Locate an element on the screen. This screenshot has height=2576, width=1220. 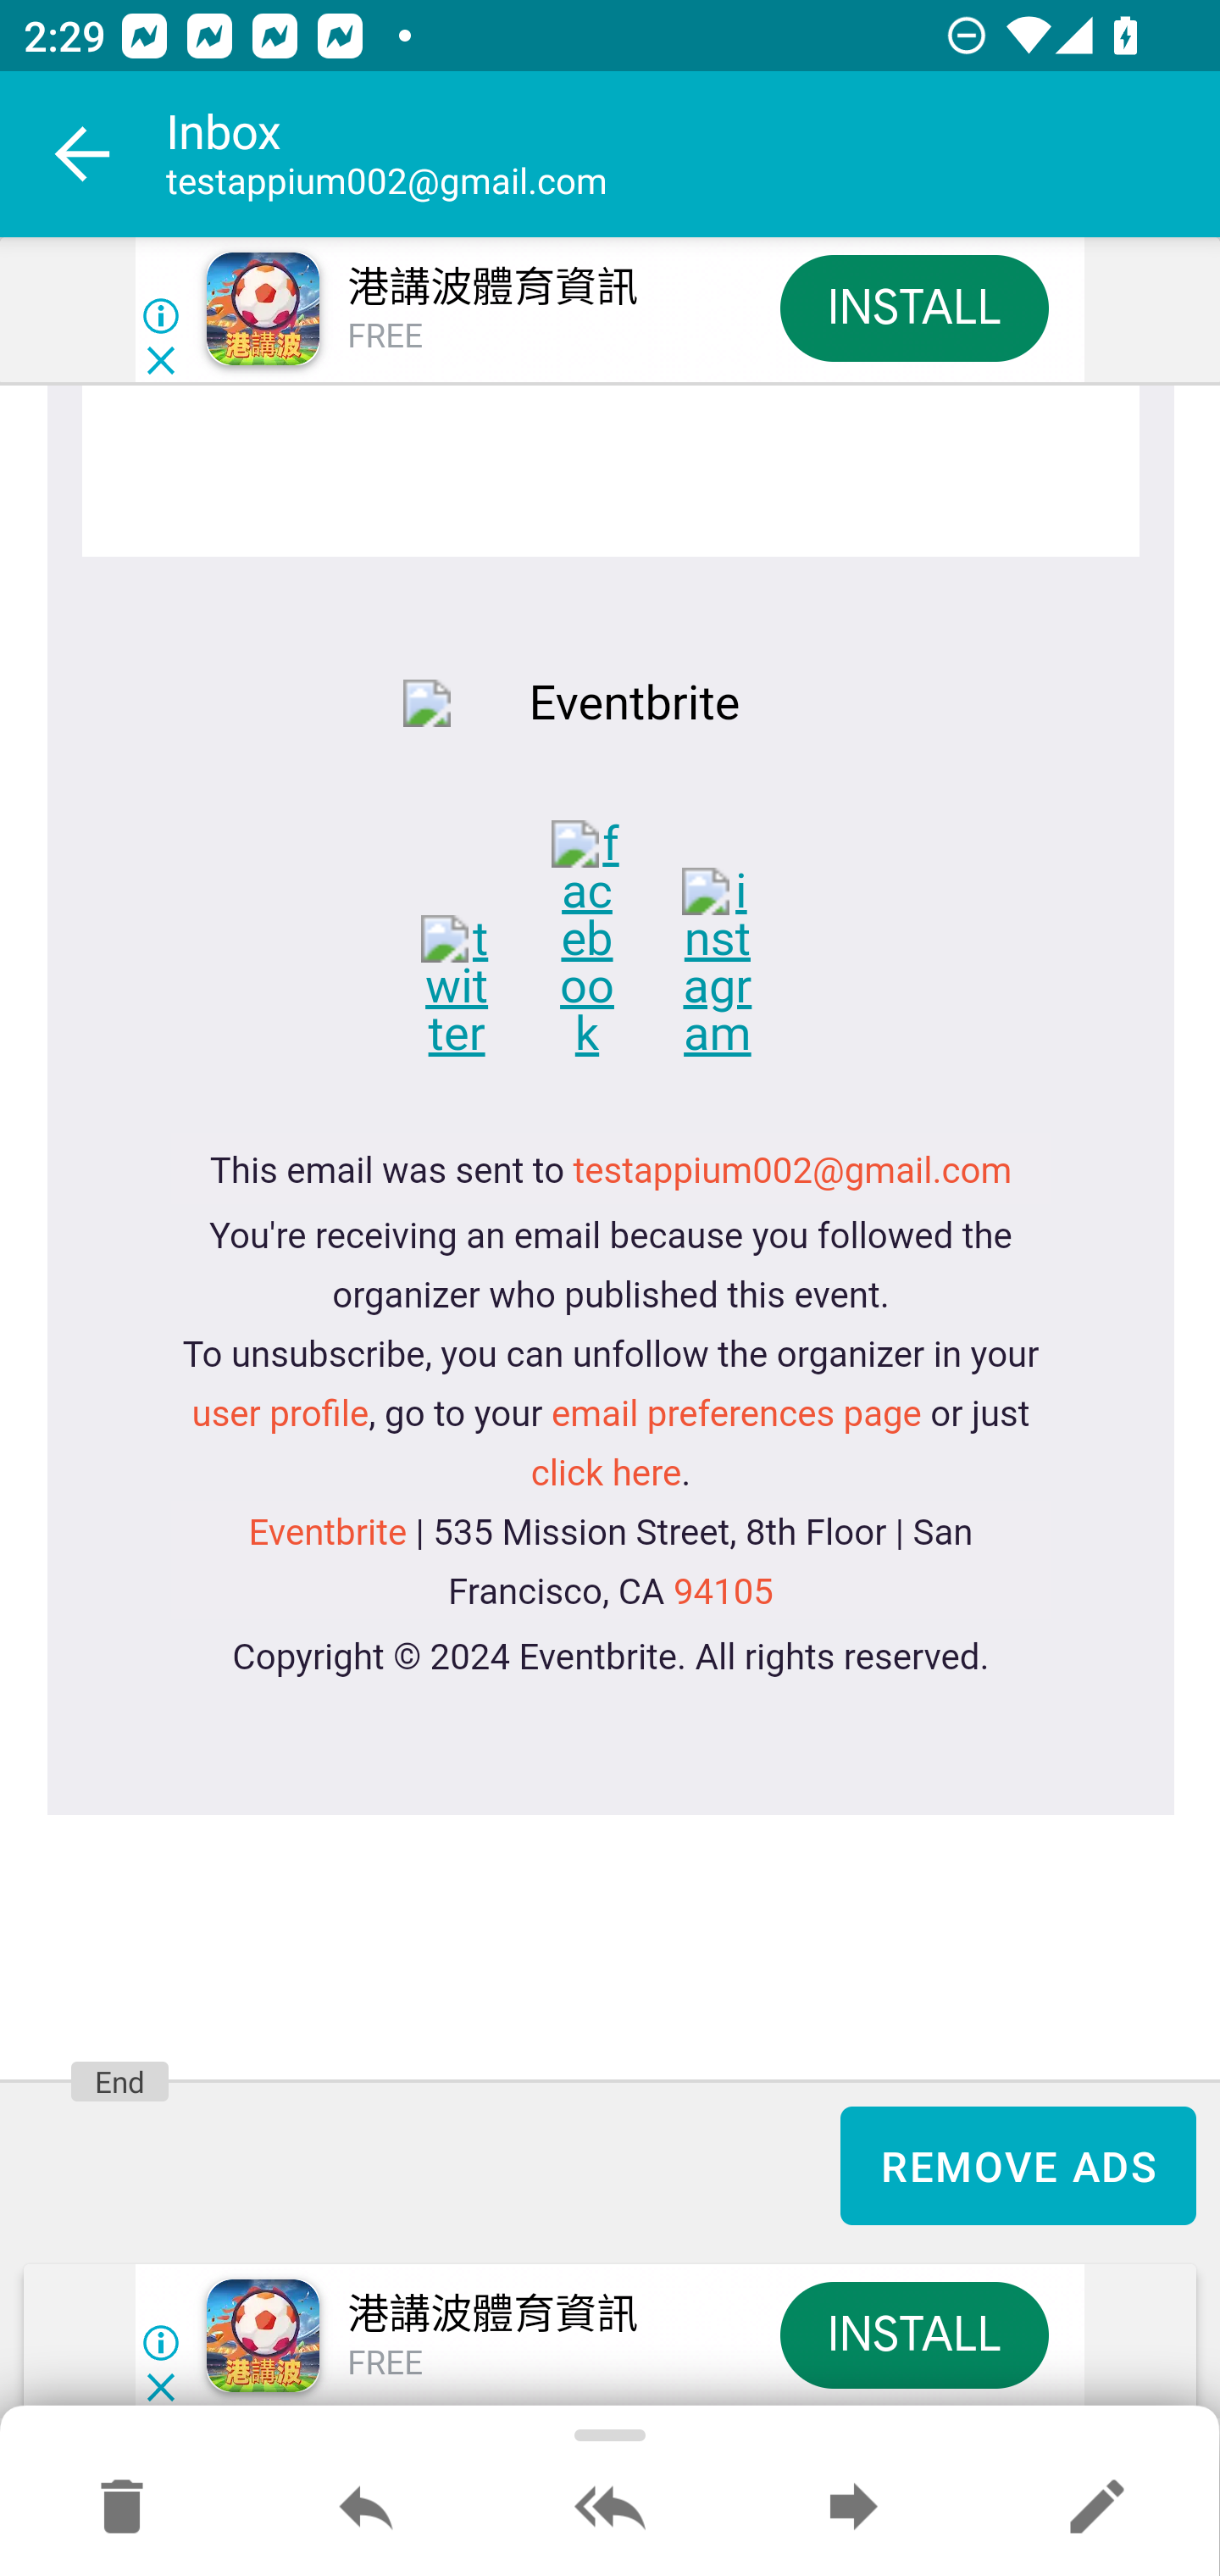
INSTALL is located at coordinates (913, 2335).